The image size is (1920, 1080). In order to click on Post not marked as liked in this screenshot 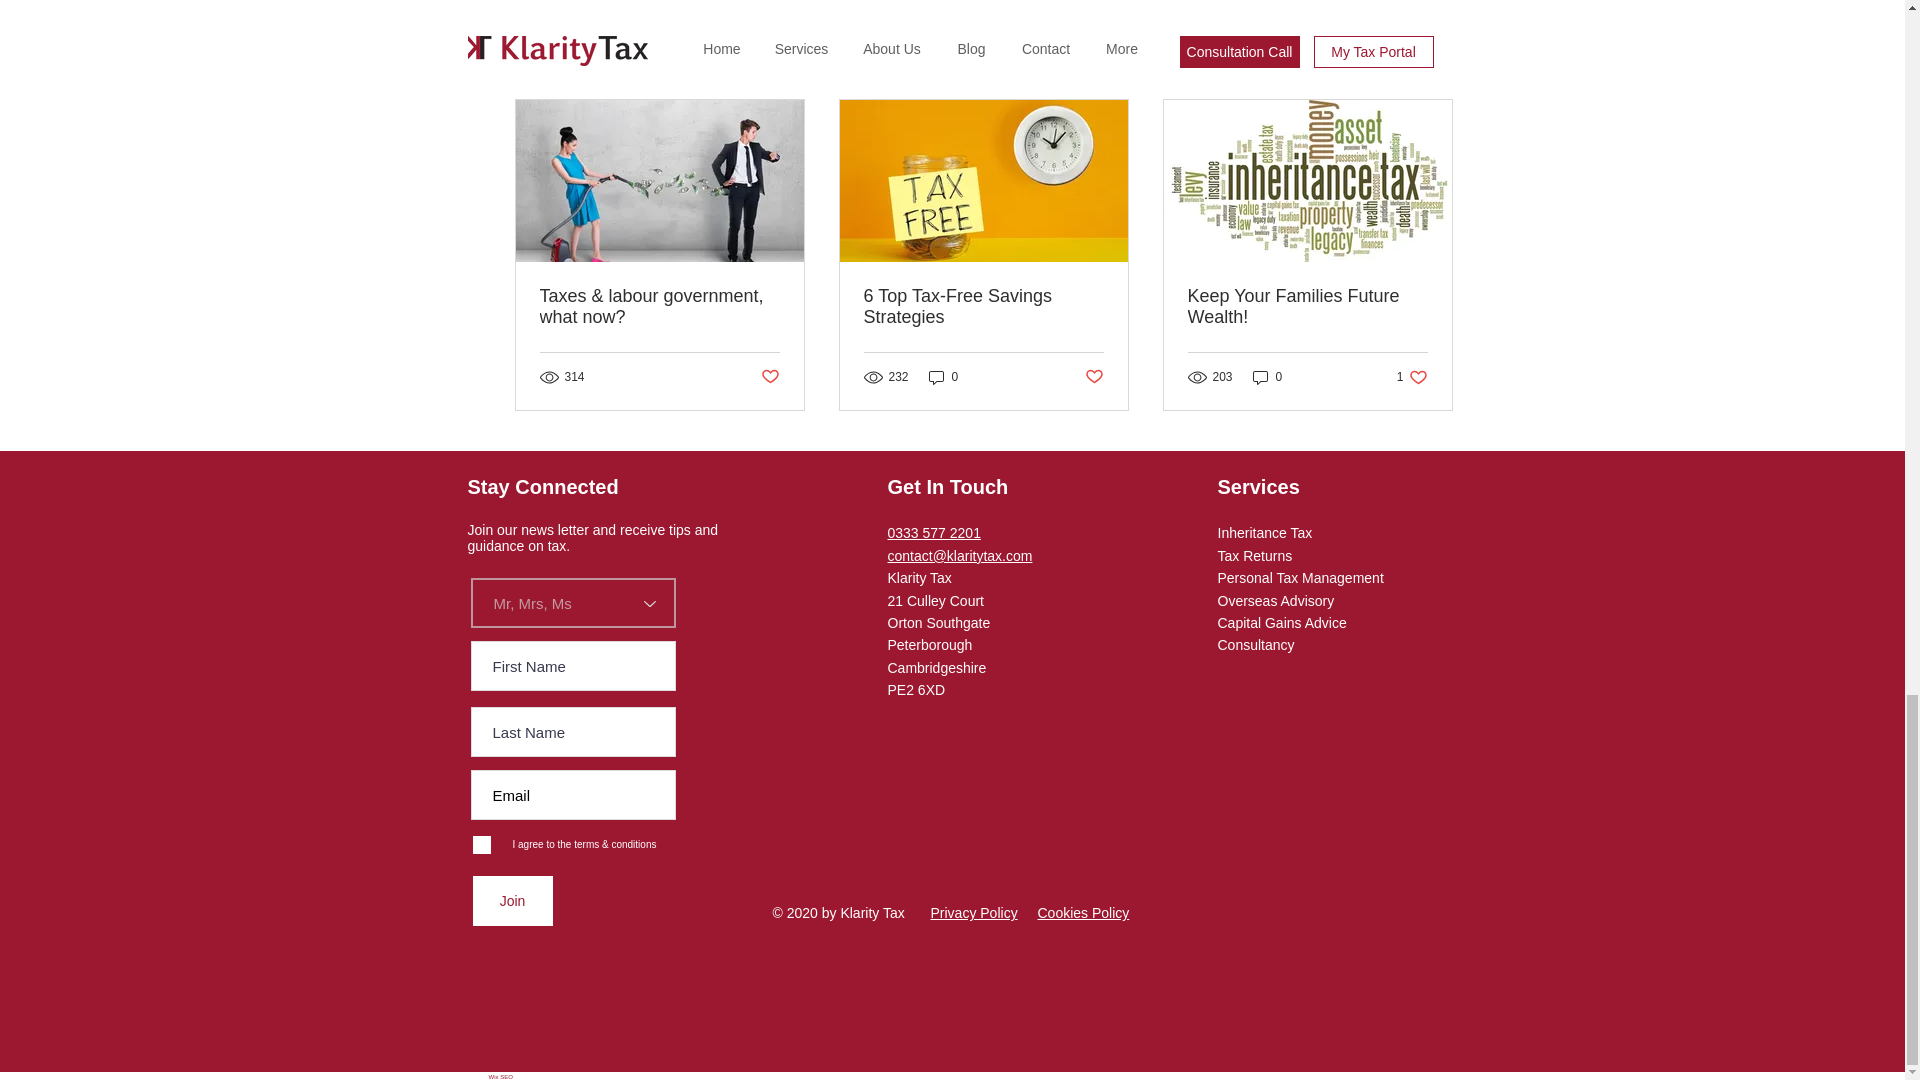, I will do `click(984, 307)`.